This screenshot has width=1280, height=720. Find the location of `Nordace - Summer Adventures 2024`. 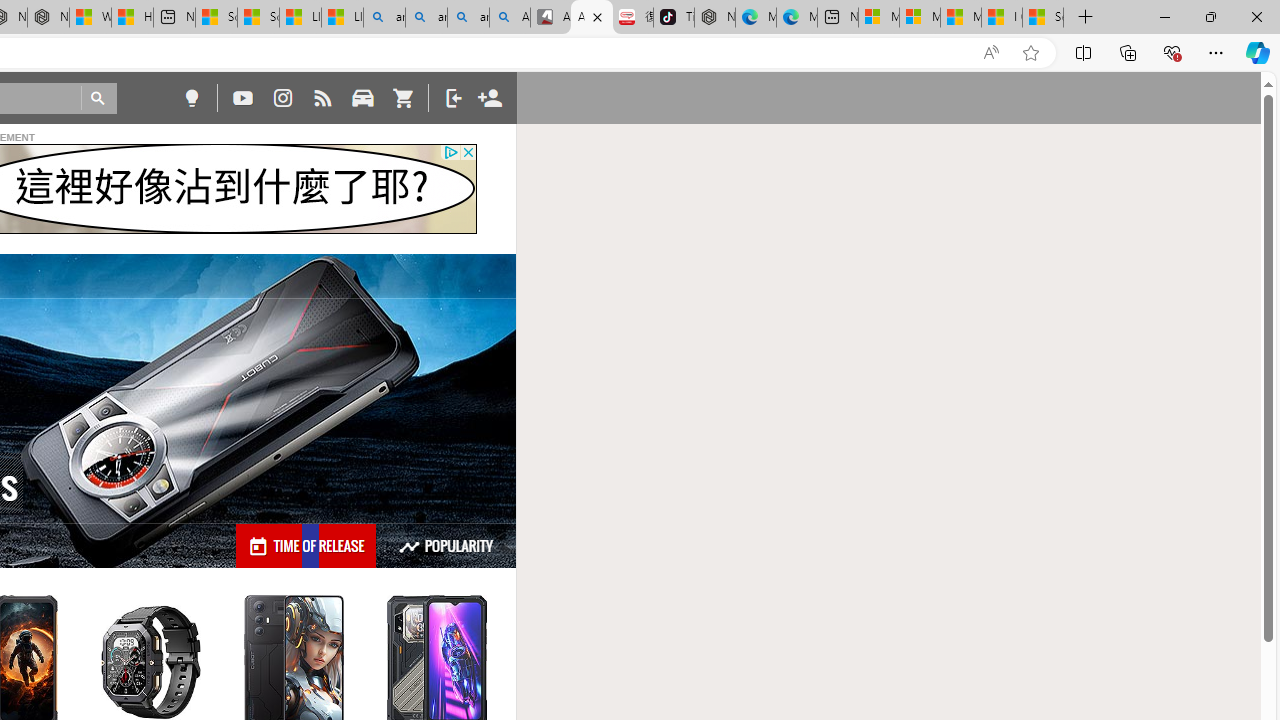

Nordace - Summer Adventures 2024 is located at coordinates (48, 18).